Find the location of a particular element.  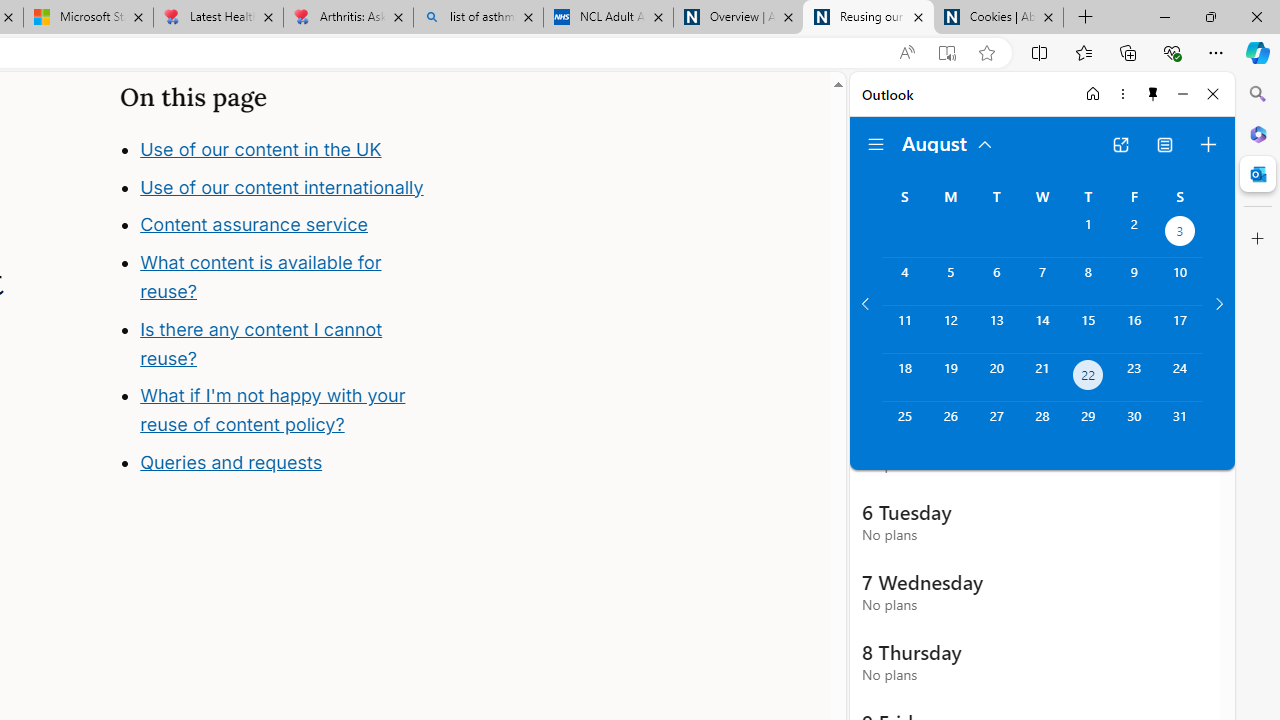

Is there any content I cannot reuse? is located at coordinates (298, 402).